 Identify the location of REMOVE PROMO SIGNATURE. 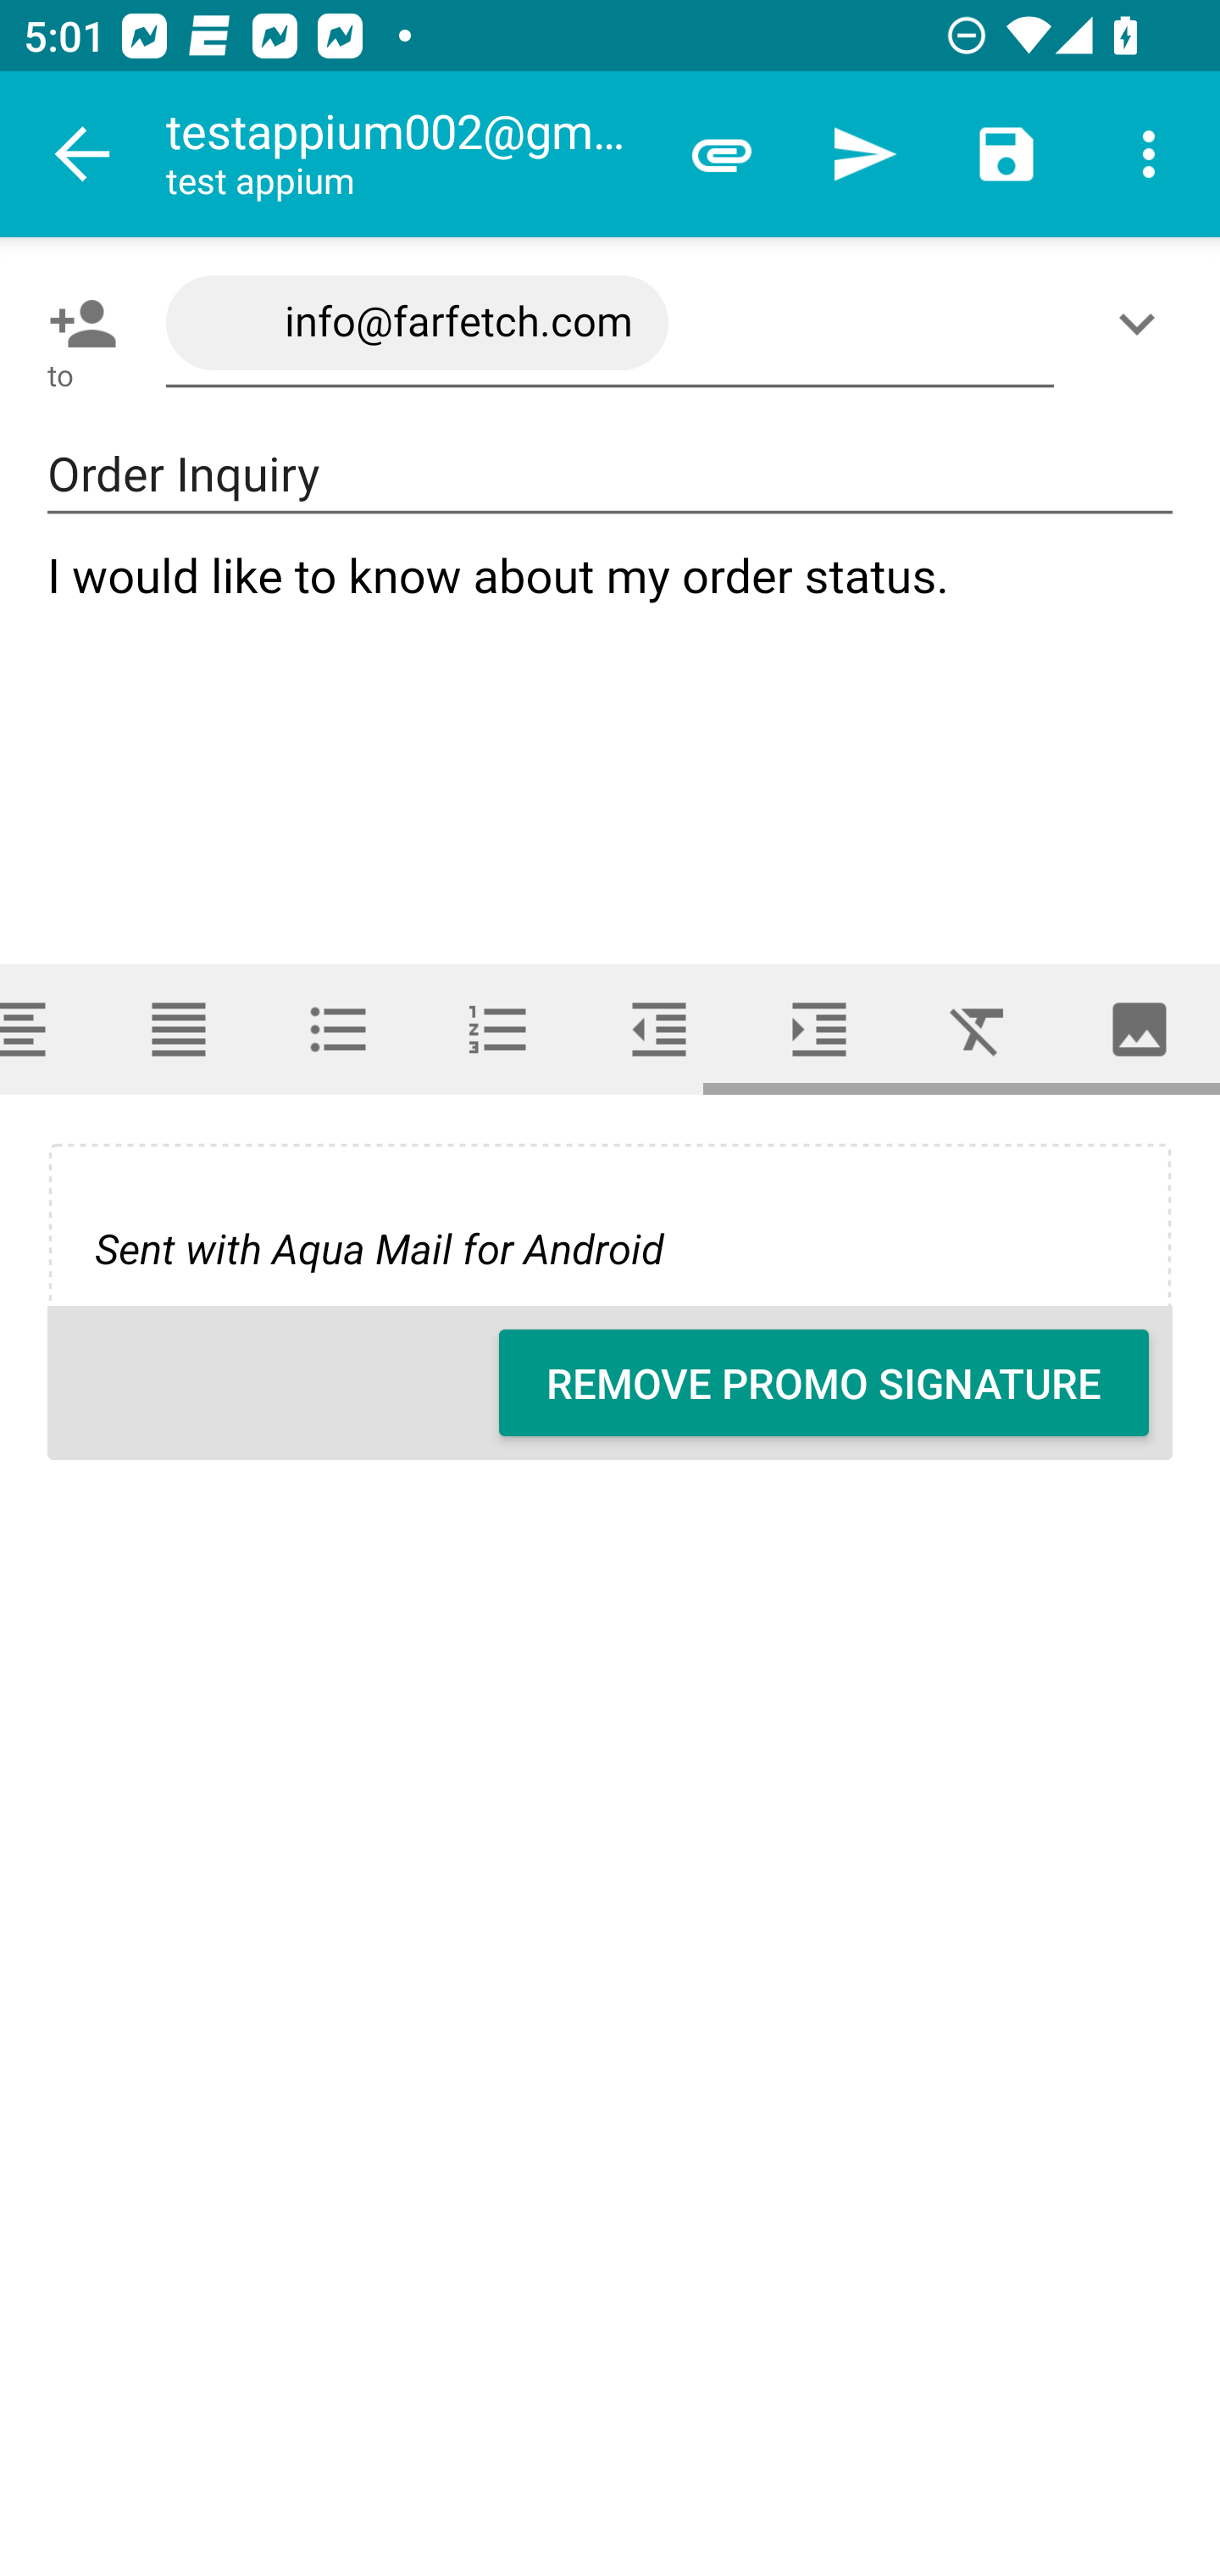
(823, 1383).